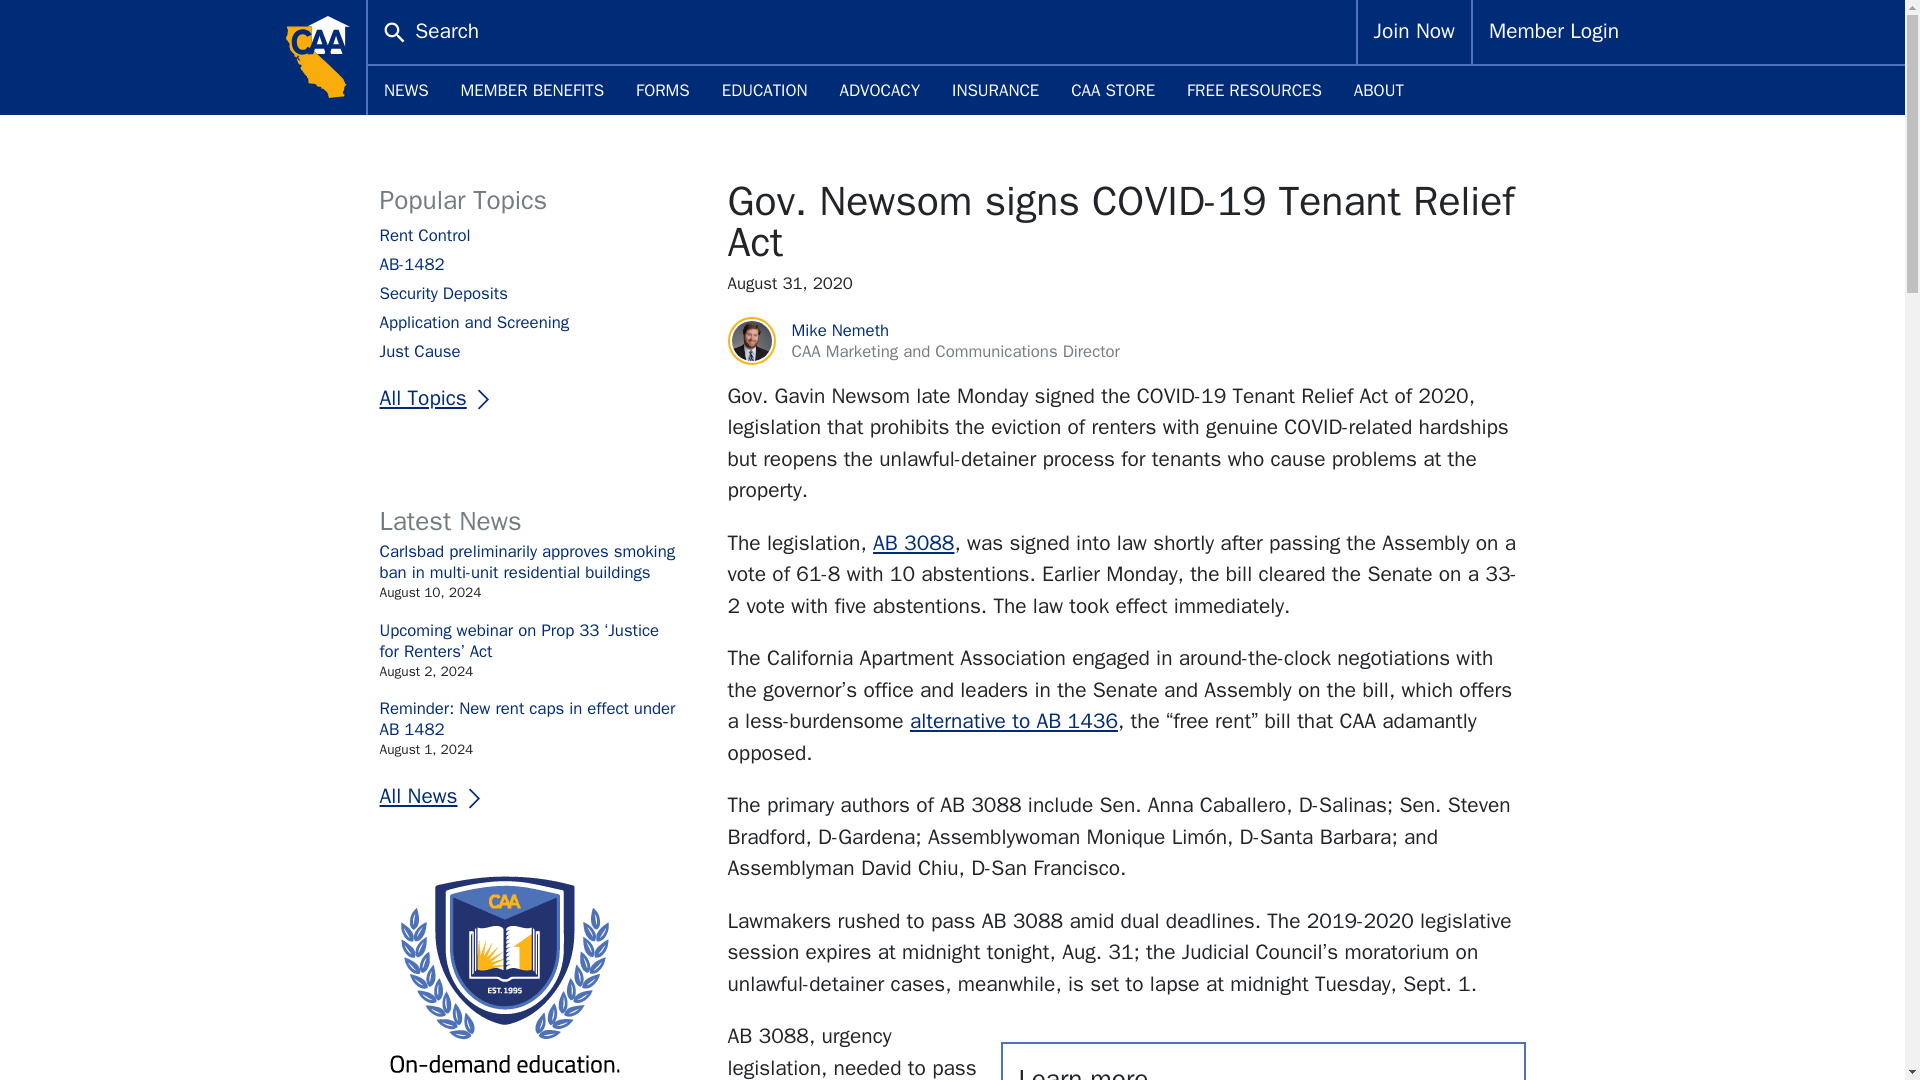 This screenshot has height=1080, width=1920. Describe the element at coordinates (1112, 90) in the screenshot. I see `CAA STORE` at that location.